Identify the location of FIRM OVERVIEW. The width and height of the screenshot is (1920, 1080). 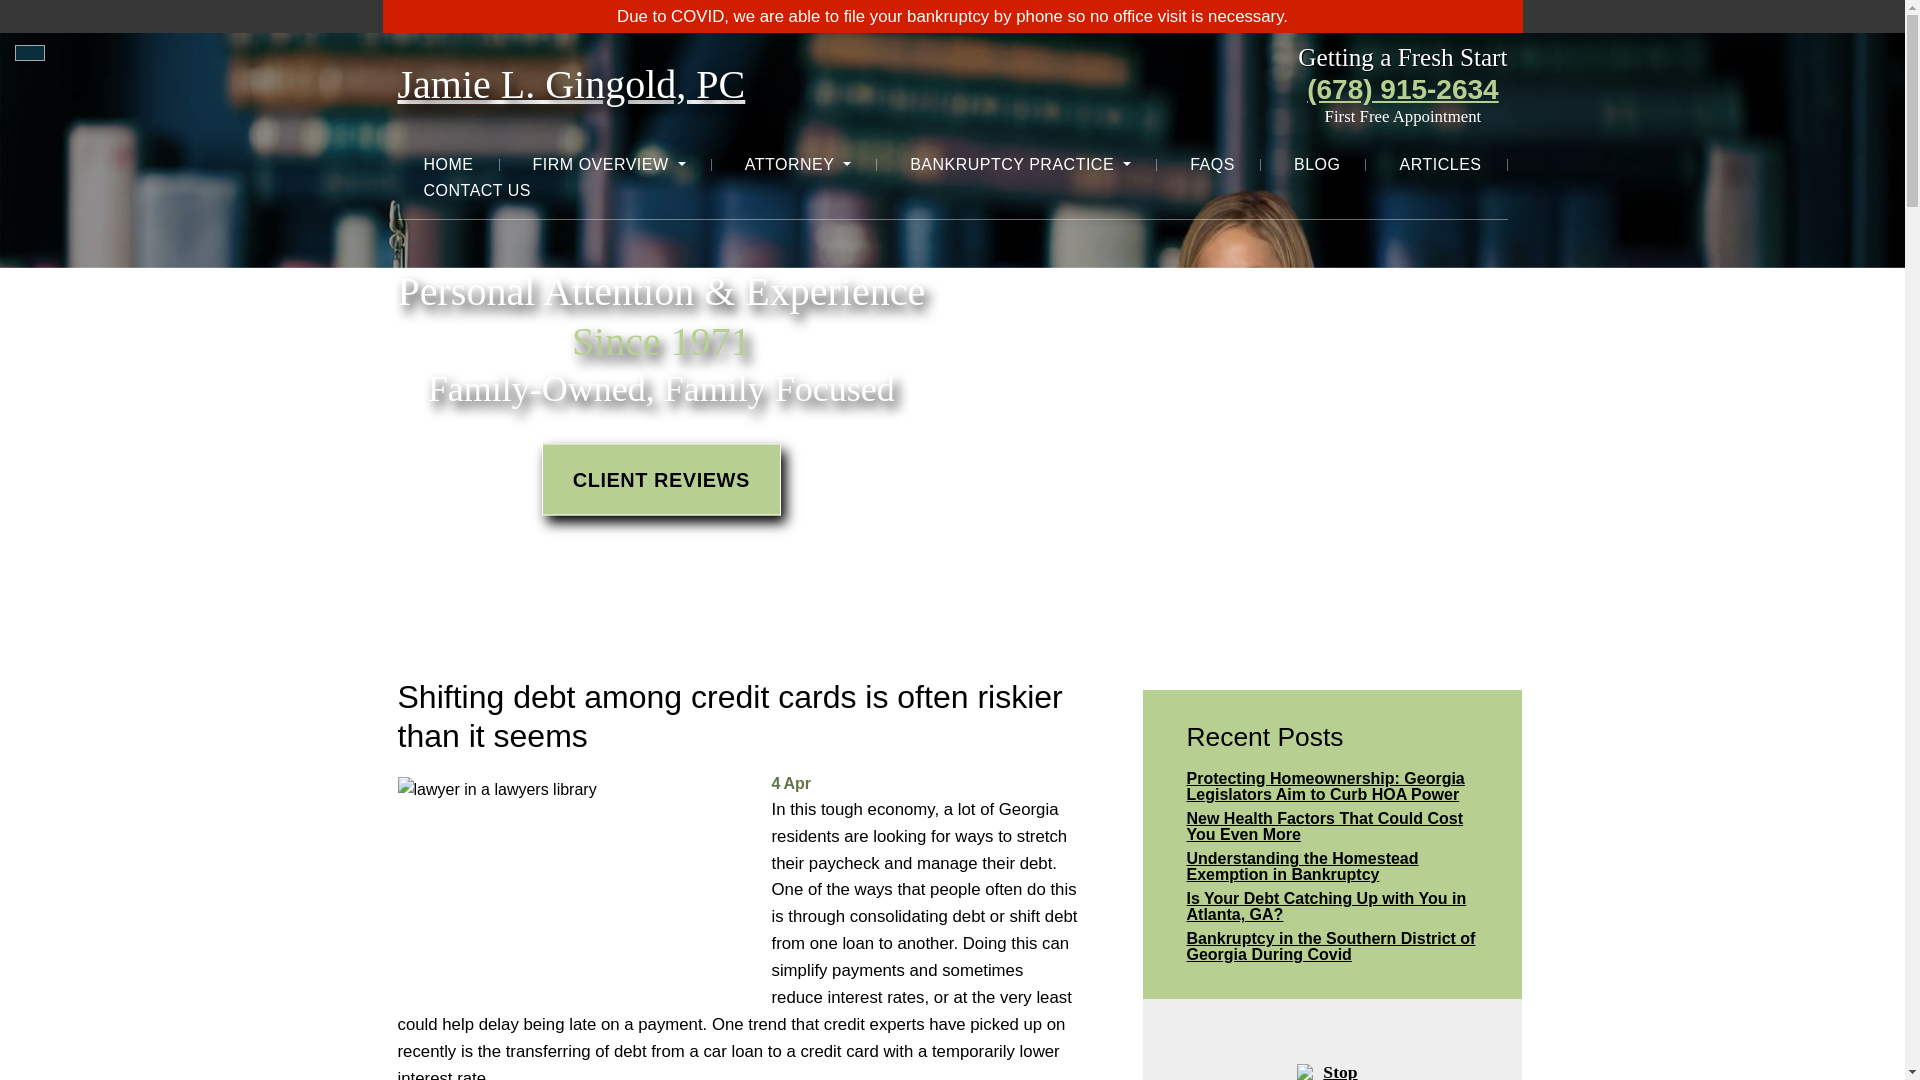
(609, 165).